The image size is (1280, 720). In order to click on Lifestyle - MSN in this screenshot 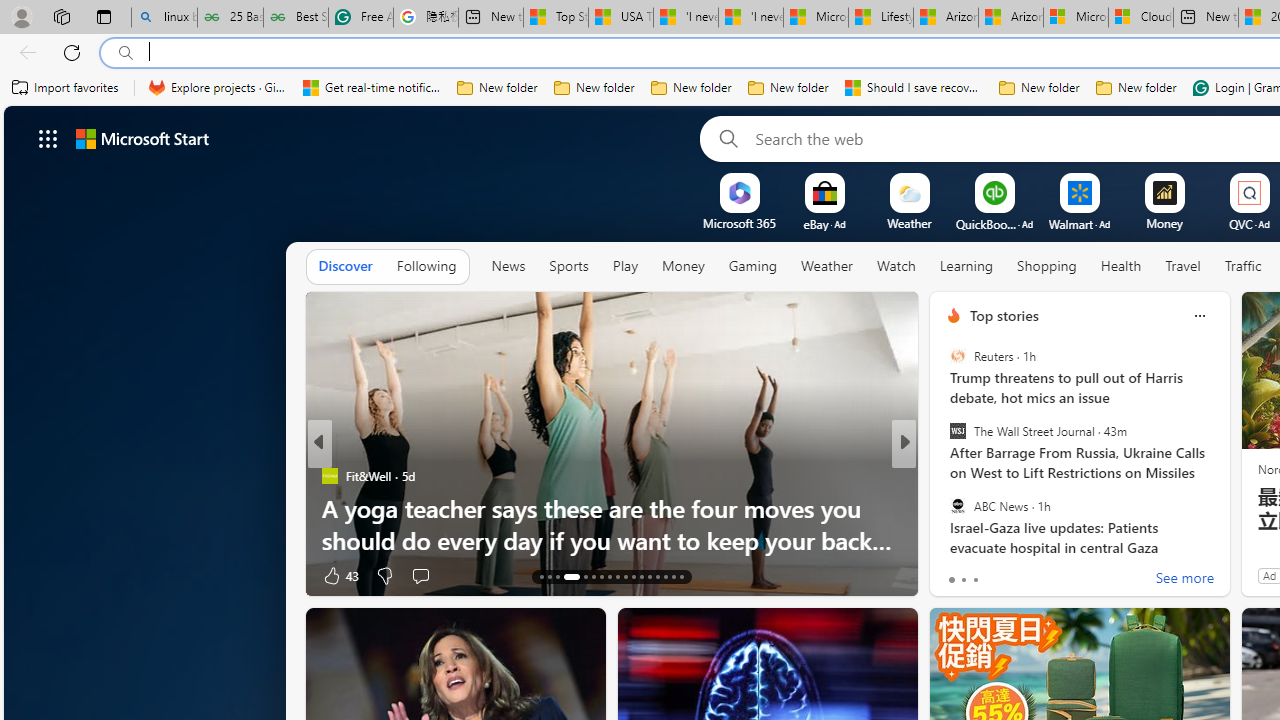, I will do `click(880, 18)`.